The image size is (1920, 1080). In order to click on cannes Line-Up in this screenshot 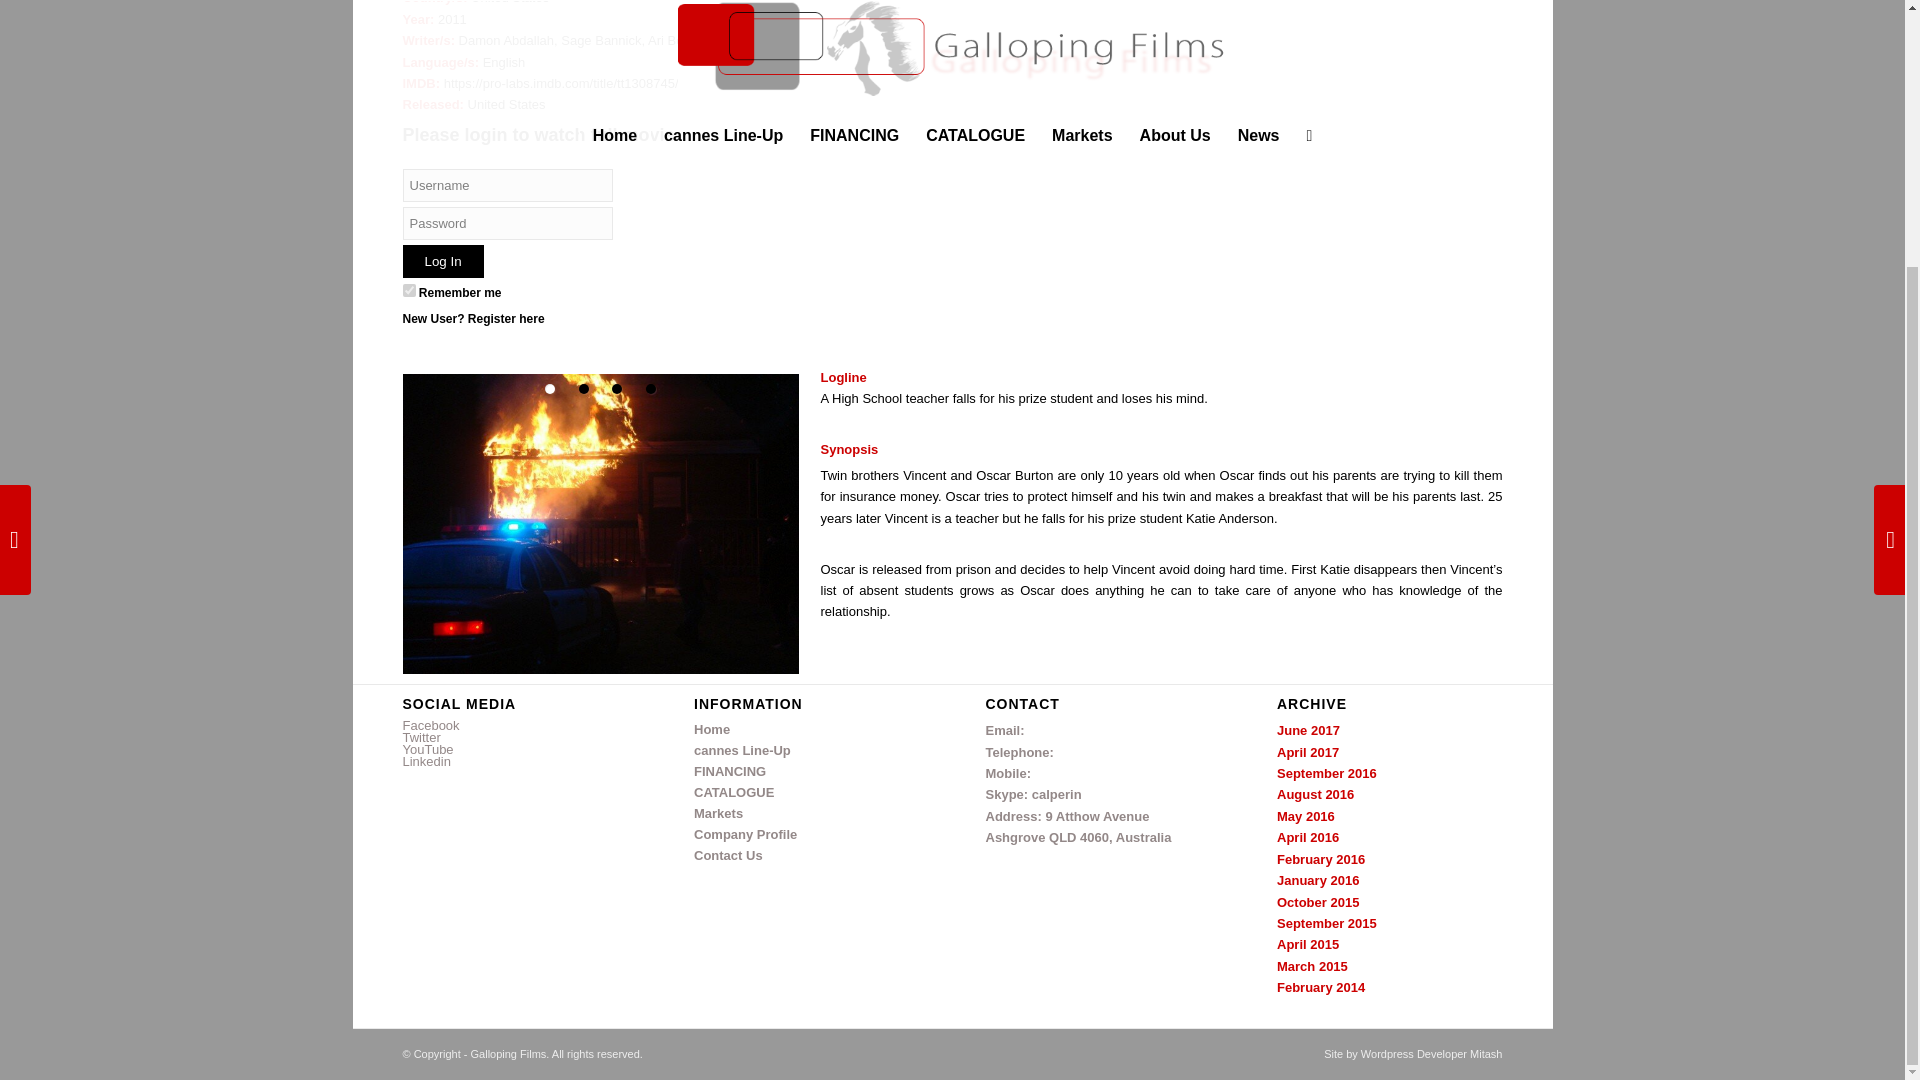, I will do `click(806, 751)`.